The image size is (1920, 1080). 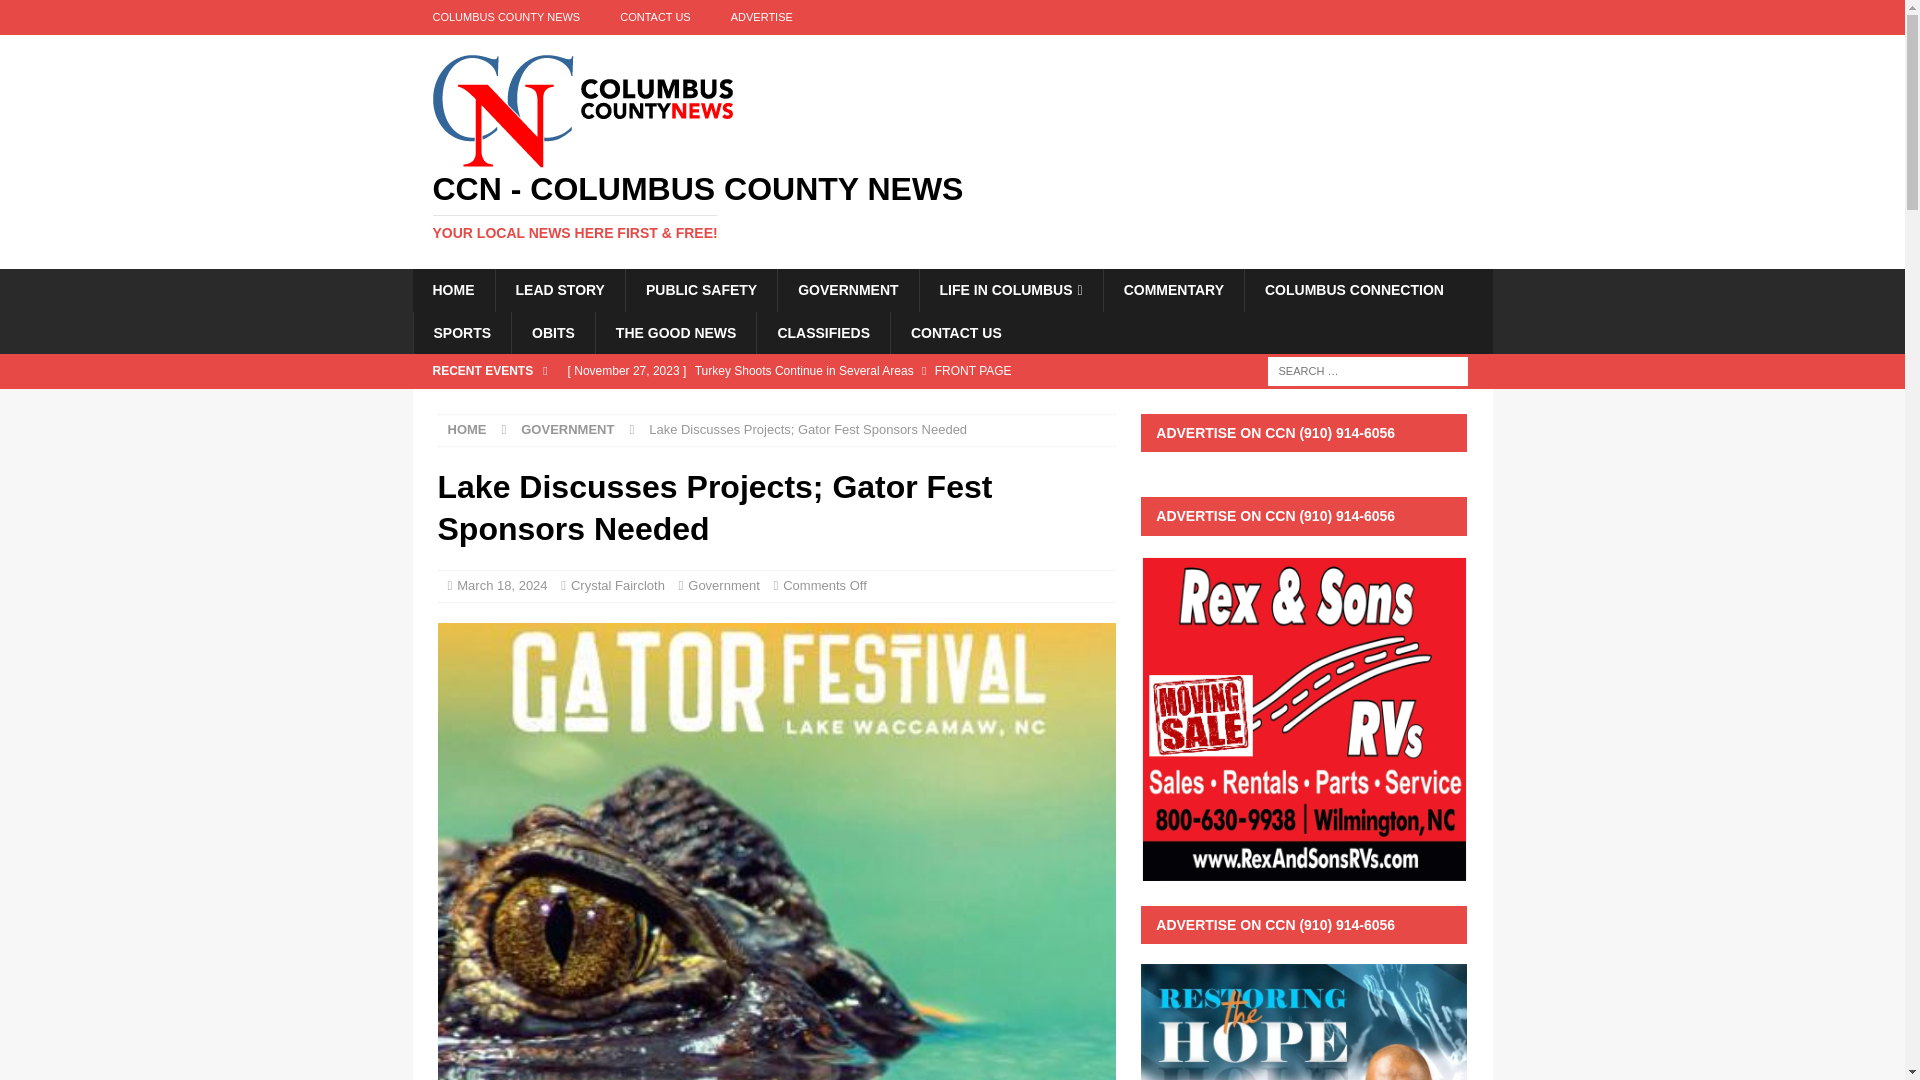 I want to click on HOME, so click(x=452, y=290).